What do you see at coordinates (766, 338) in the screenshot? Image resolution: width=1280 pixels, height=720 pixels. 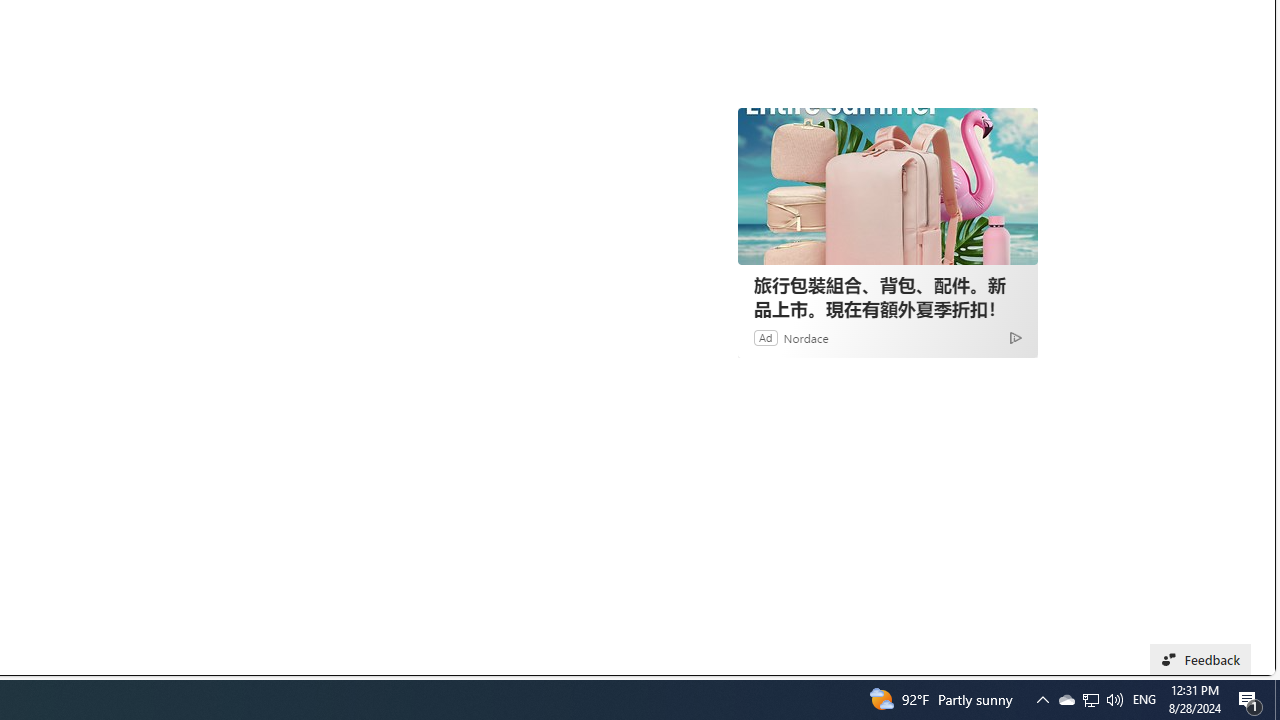 I see `Ad` at bounding box center [766, 338].